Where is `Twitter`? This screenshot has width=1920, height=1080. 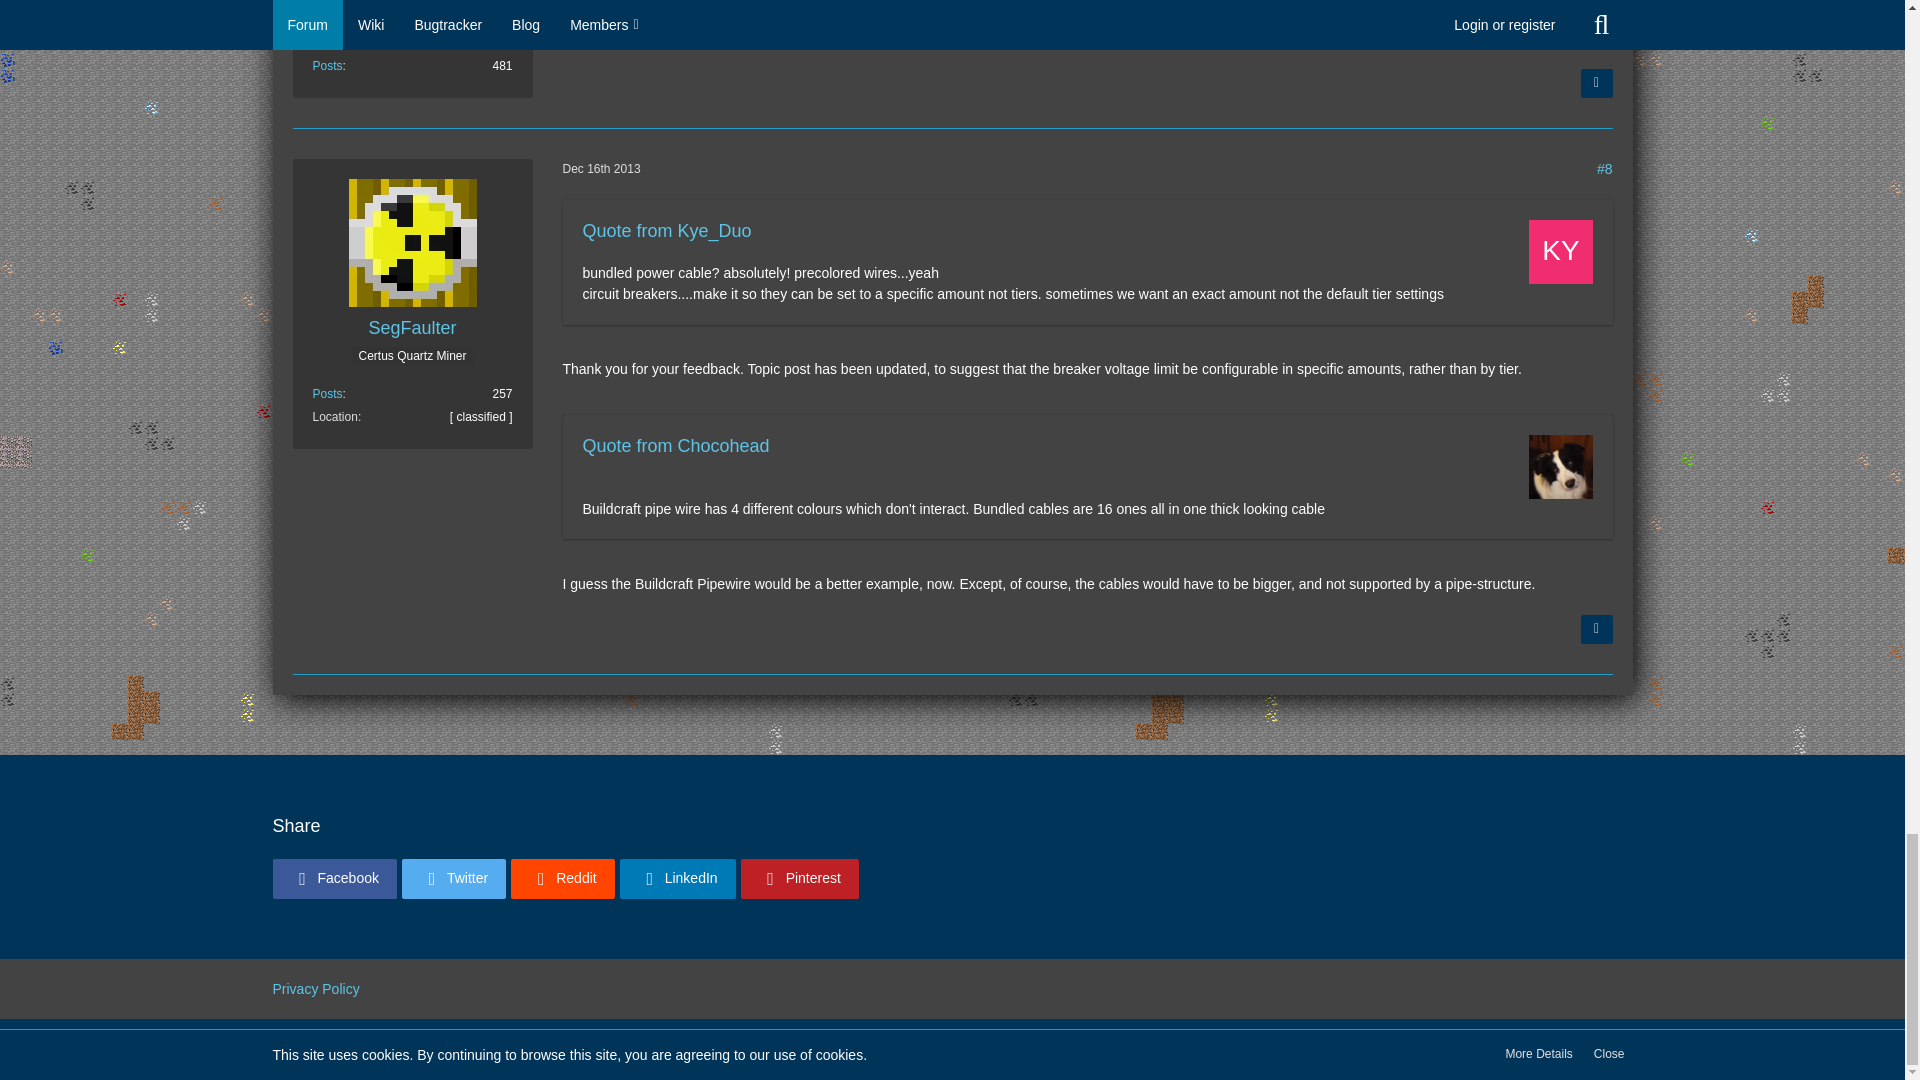
Twitter is located at coordinates (454, 878).